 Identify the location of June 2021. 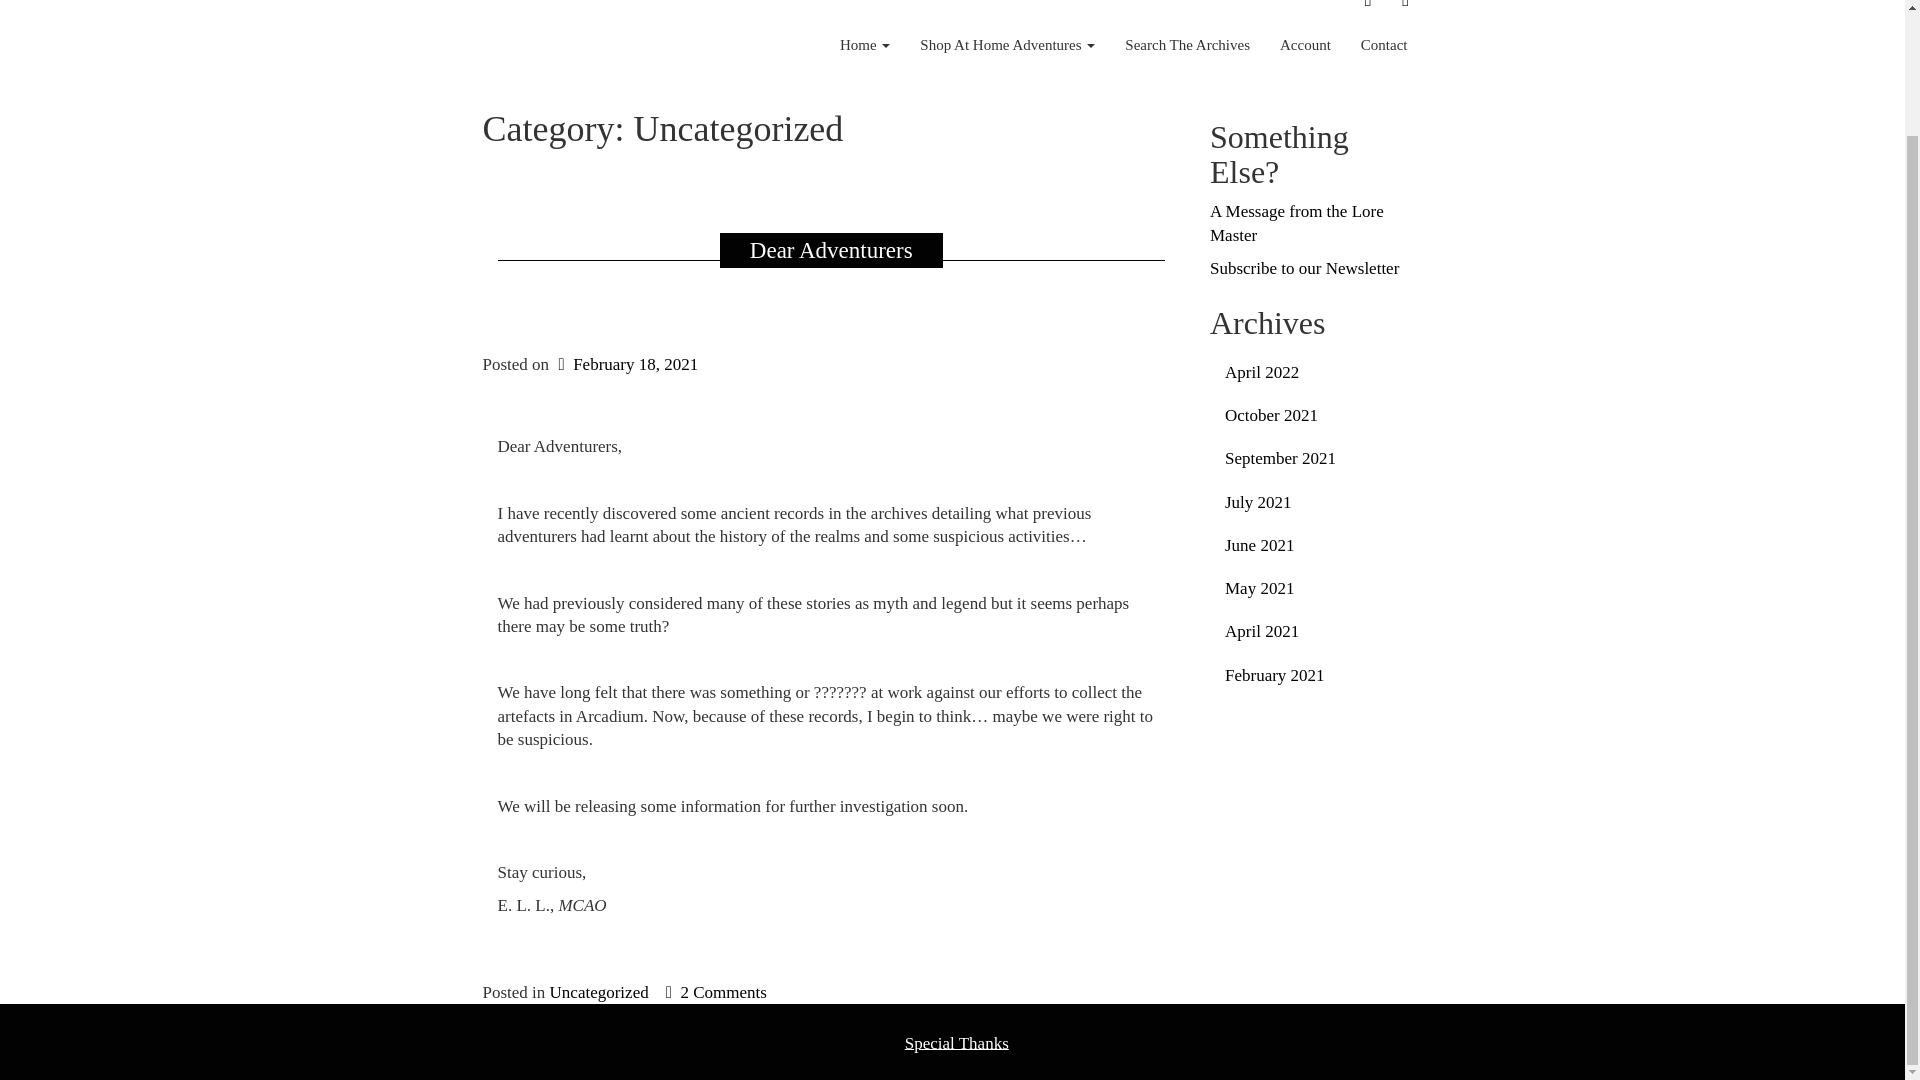
(1316, 545).